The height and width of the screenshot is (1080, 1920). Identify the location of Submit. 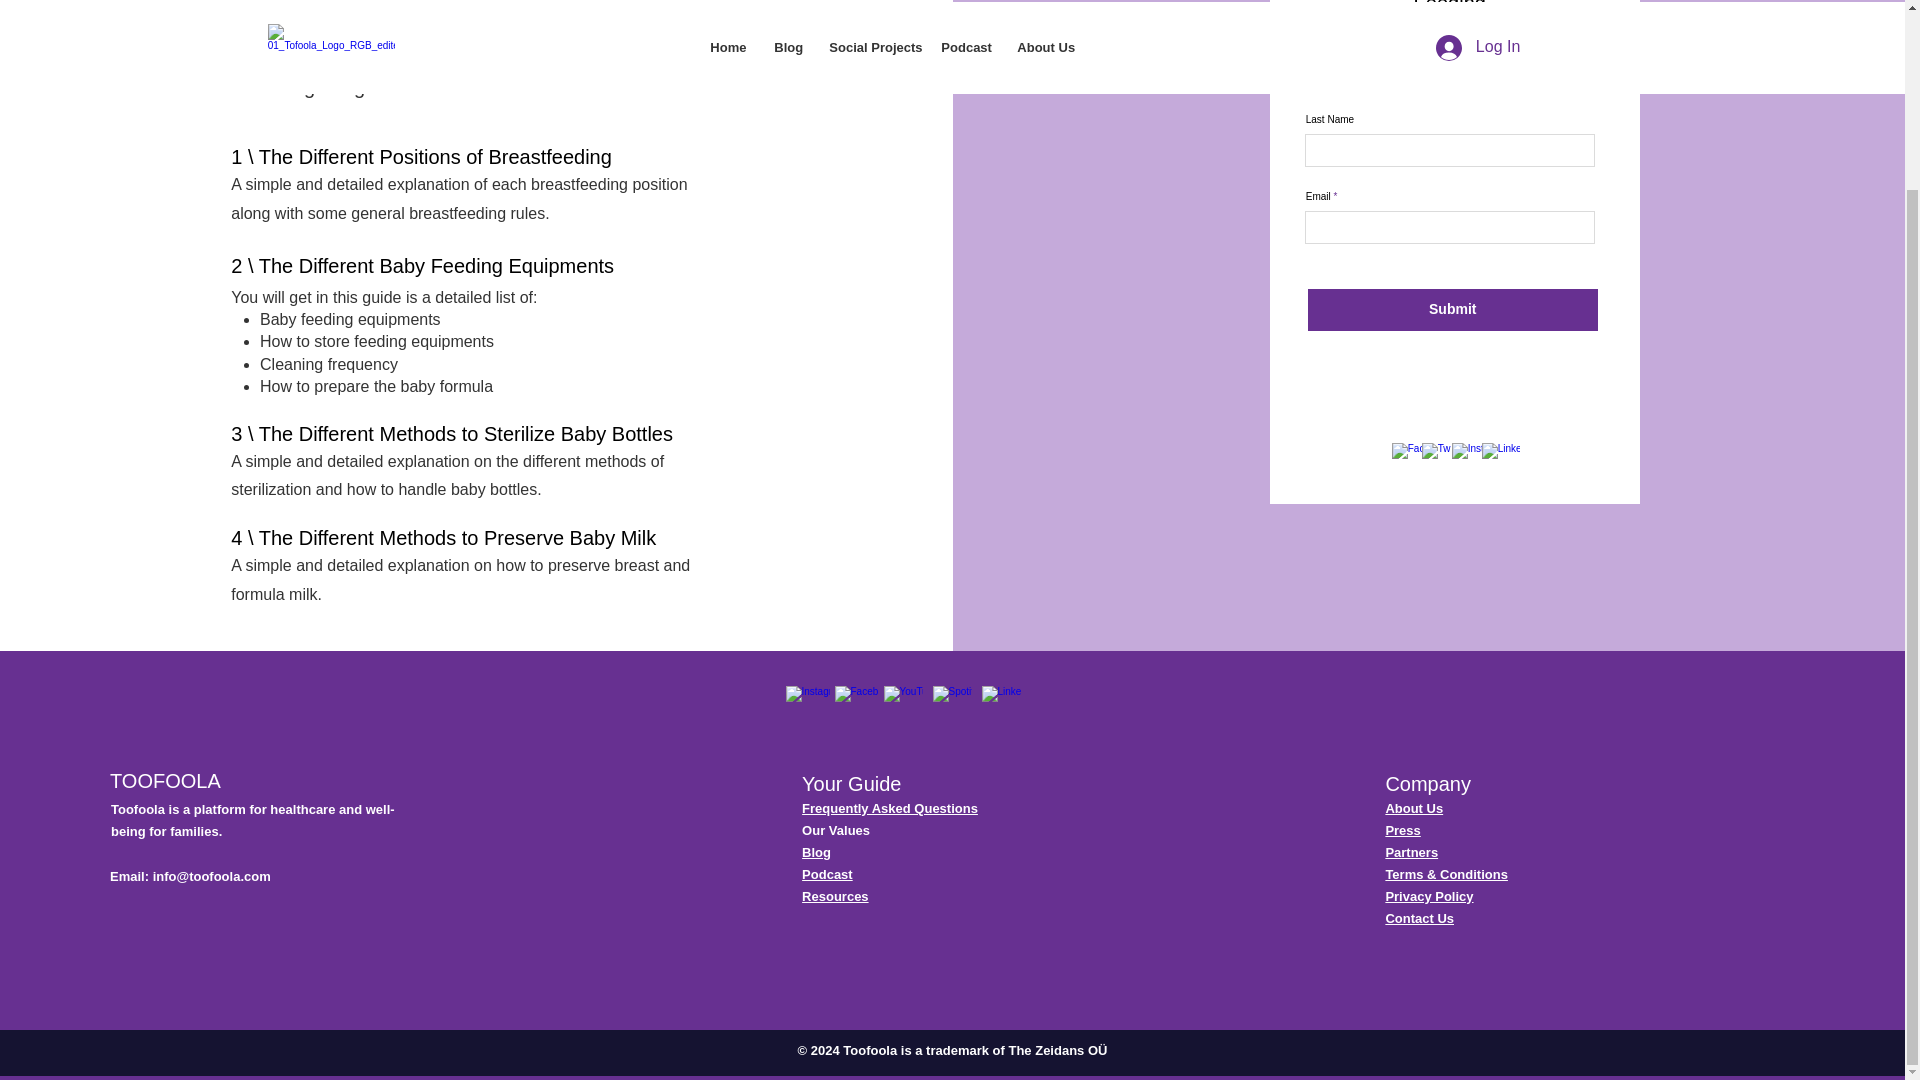
(1452, 310).